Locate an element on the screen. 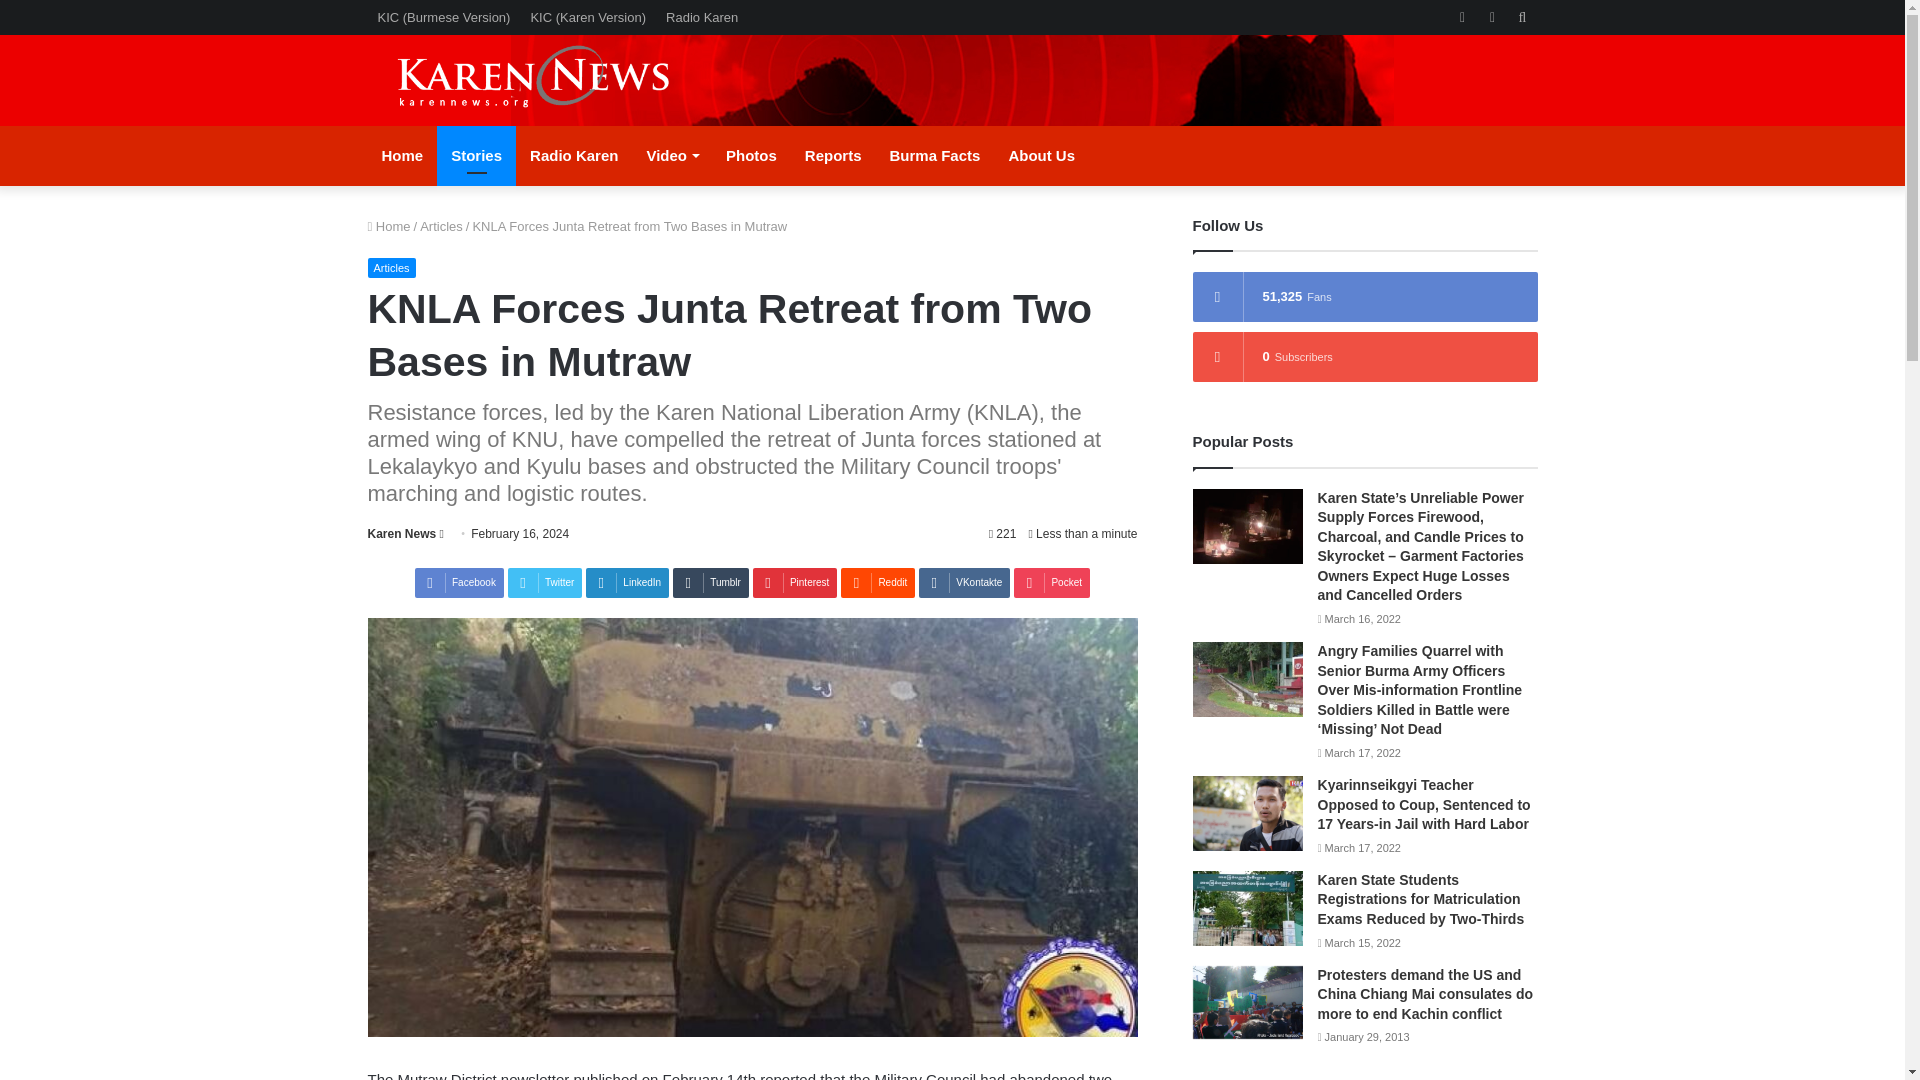  Twitter is located at coordinates (544, 583).